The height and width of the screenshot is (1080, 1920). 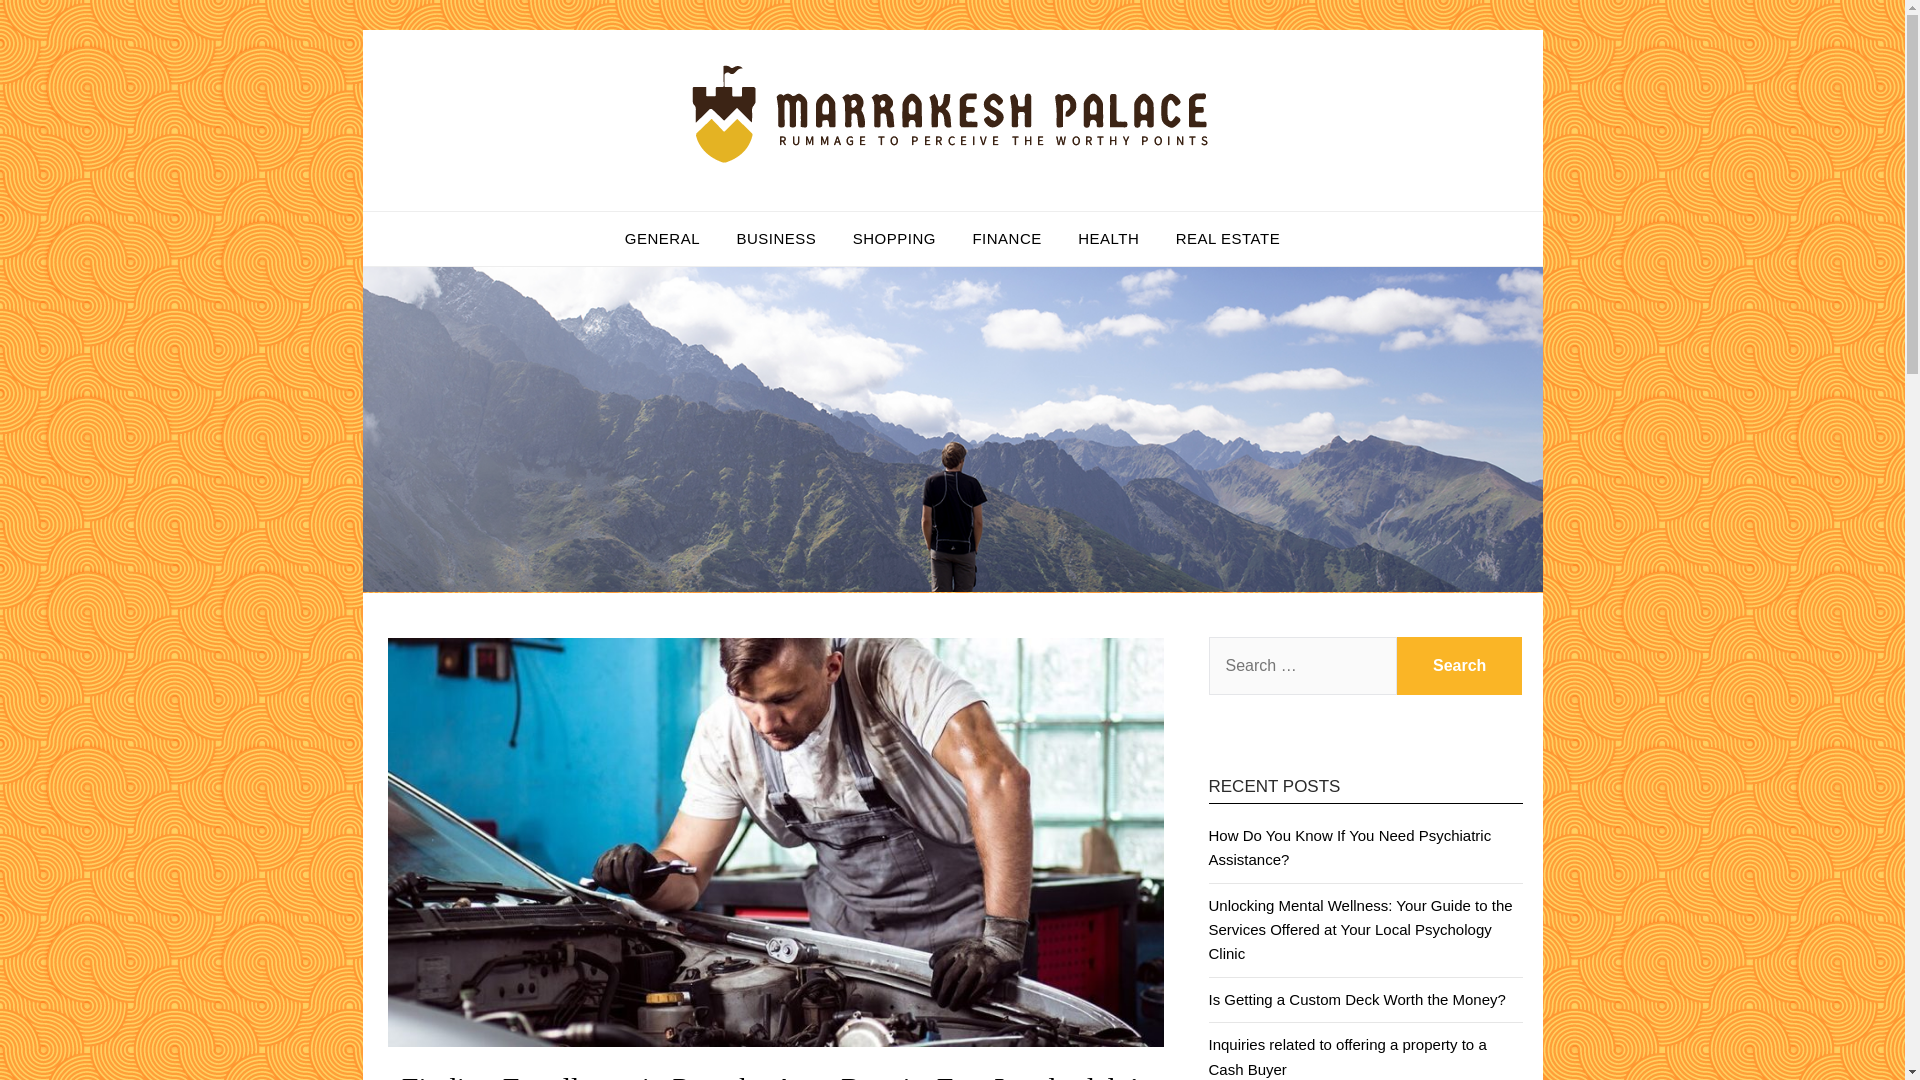 I want to click on HEALTH, so click(x=1108, y=238).